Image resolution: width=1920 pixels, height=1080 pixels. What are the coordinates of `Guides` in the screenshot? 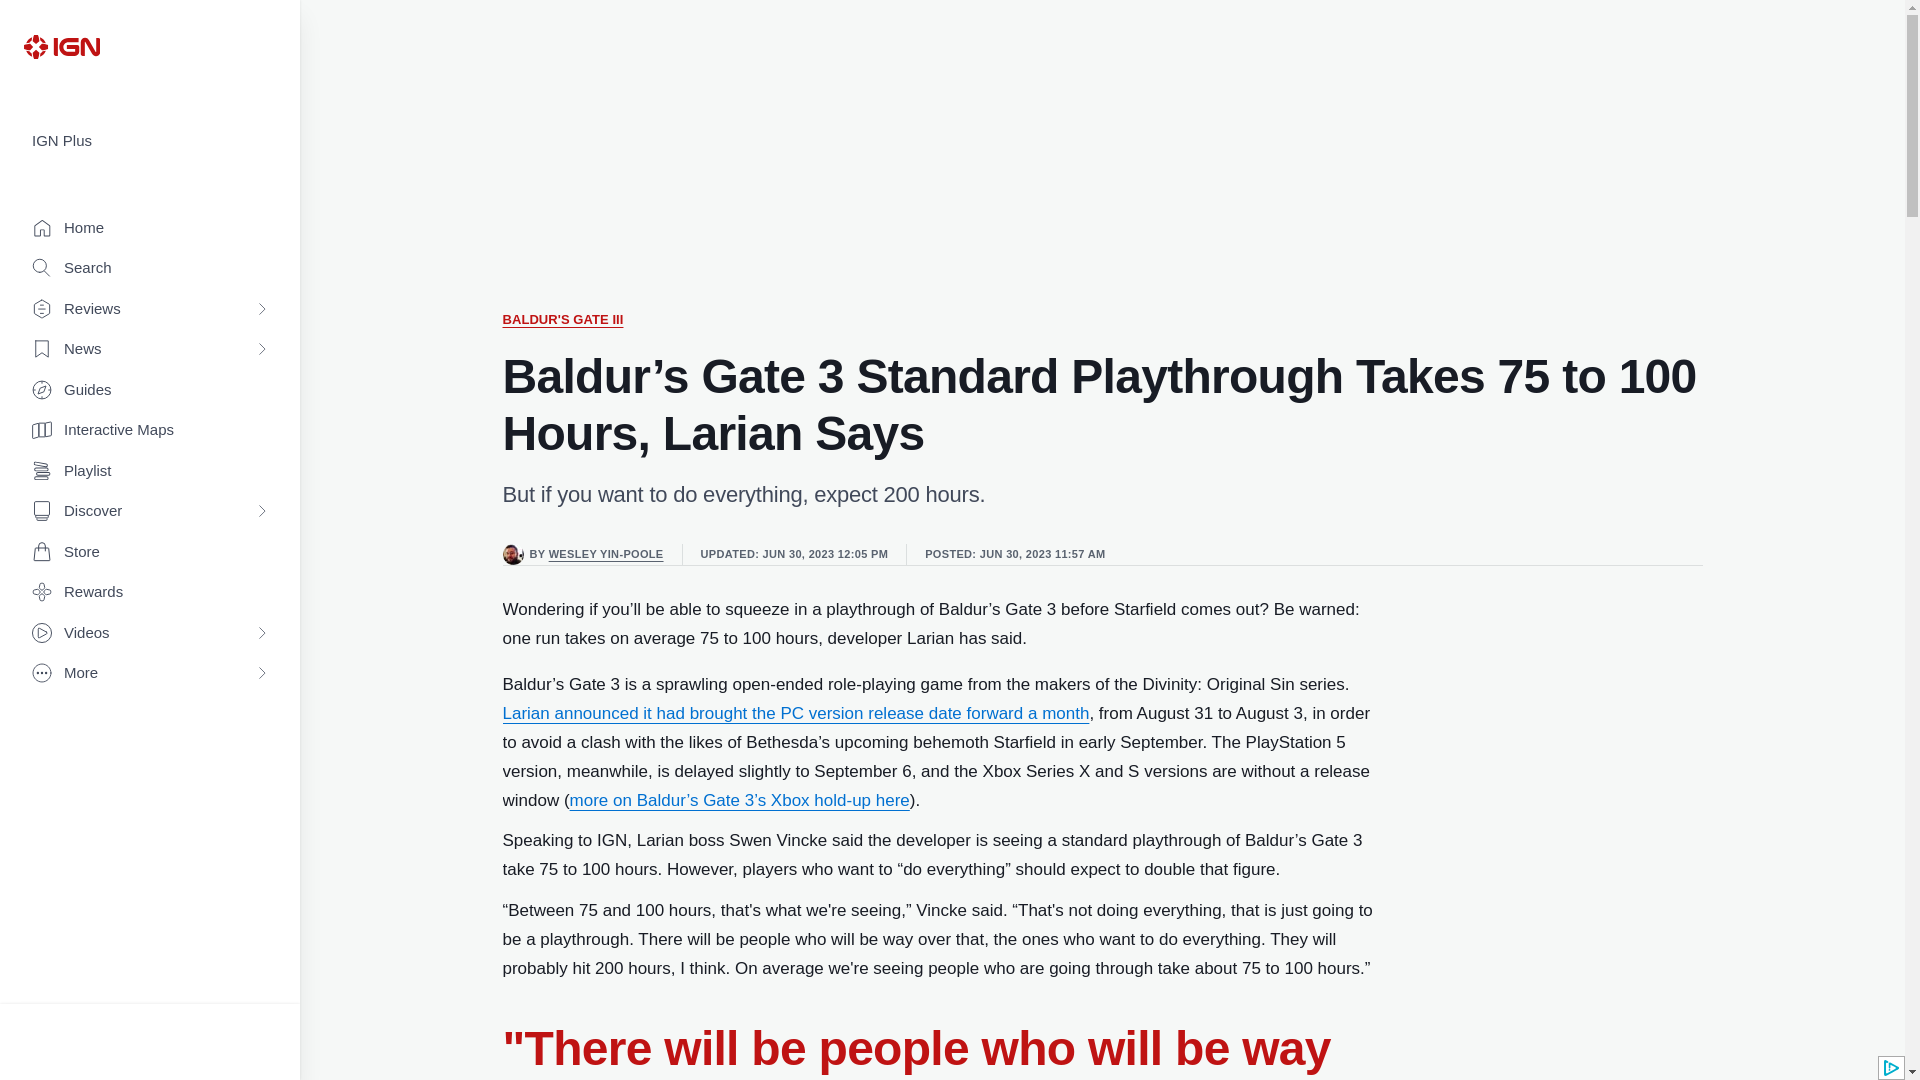 It's located at (150, 390).